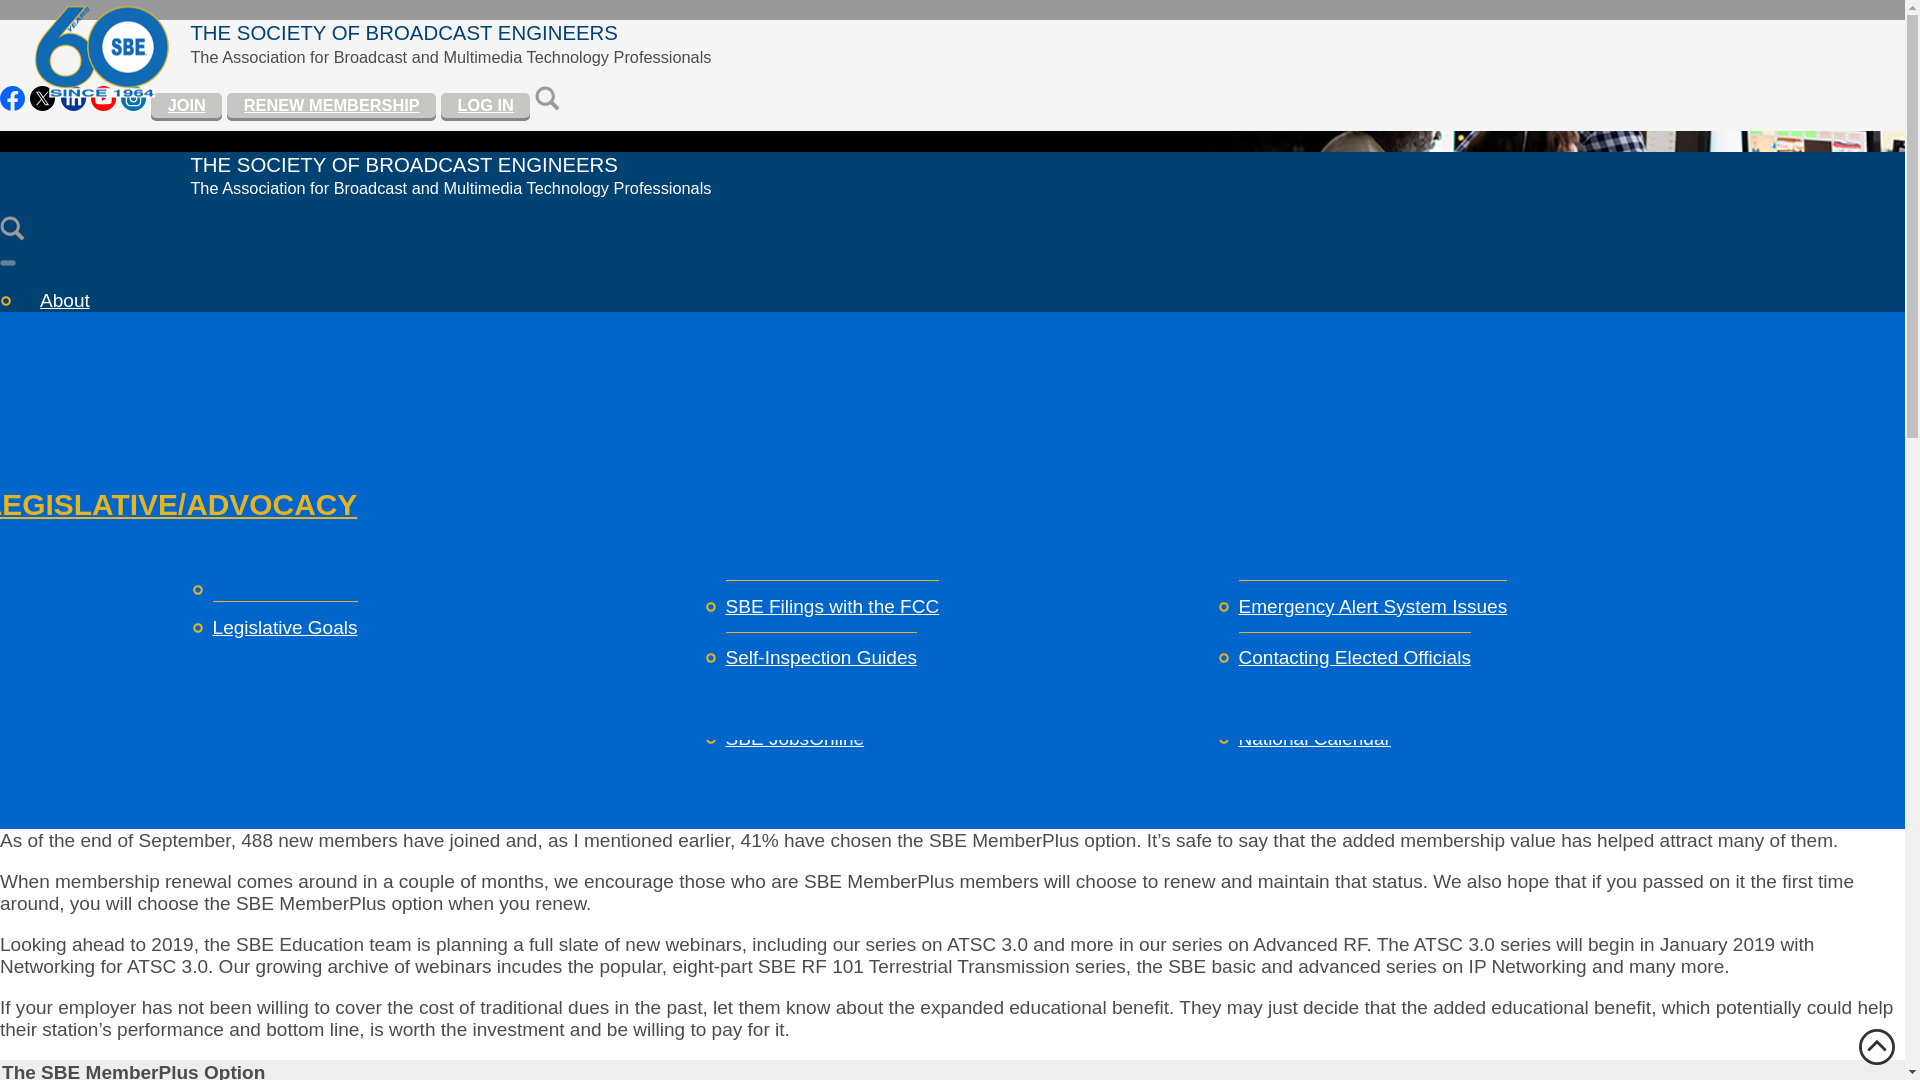  I want to click on SBE Sustaining Member List, so click(846, 474).